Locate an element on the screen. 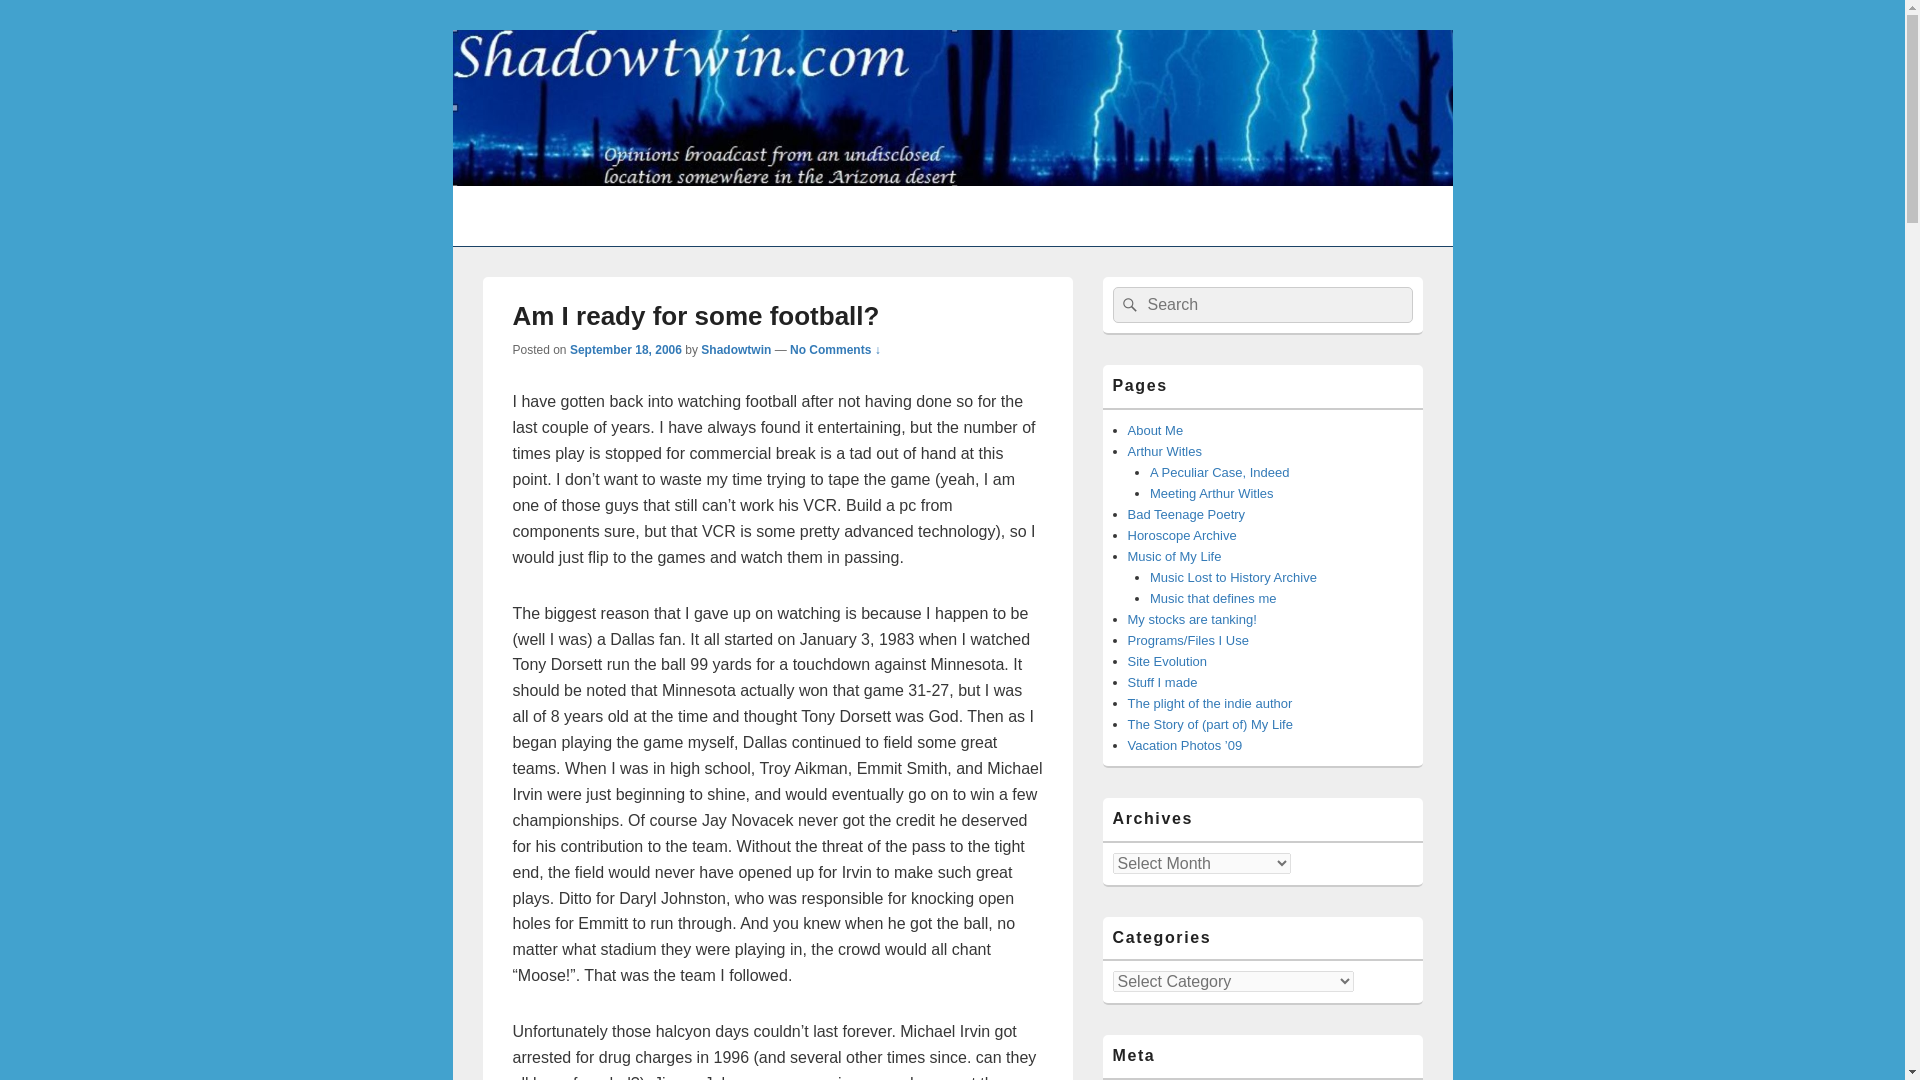 This screenshot has height=1080, width=1920. View all posts by Shadowtwin is located at coordinates (736, 350).